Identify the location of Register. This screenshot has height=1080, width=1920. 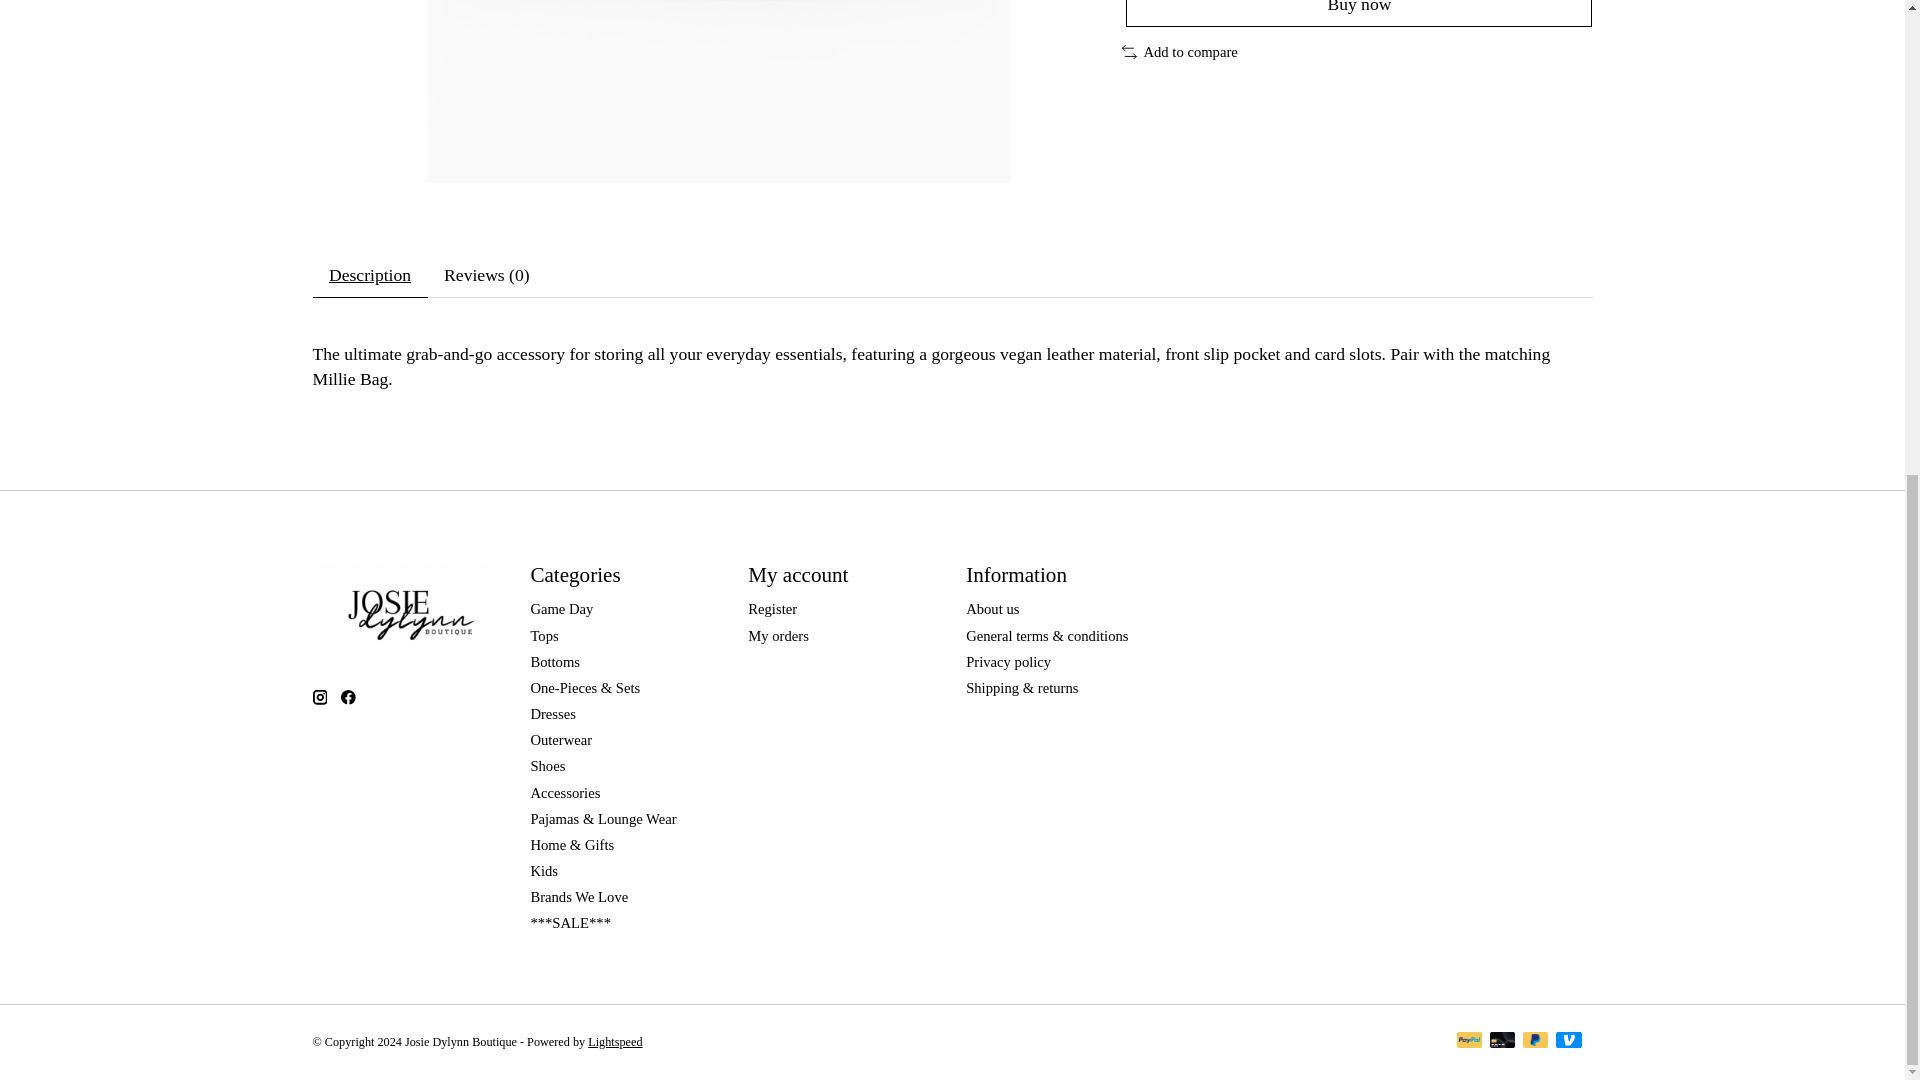
(772, 608).